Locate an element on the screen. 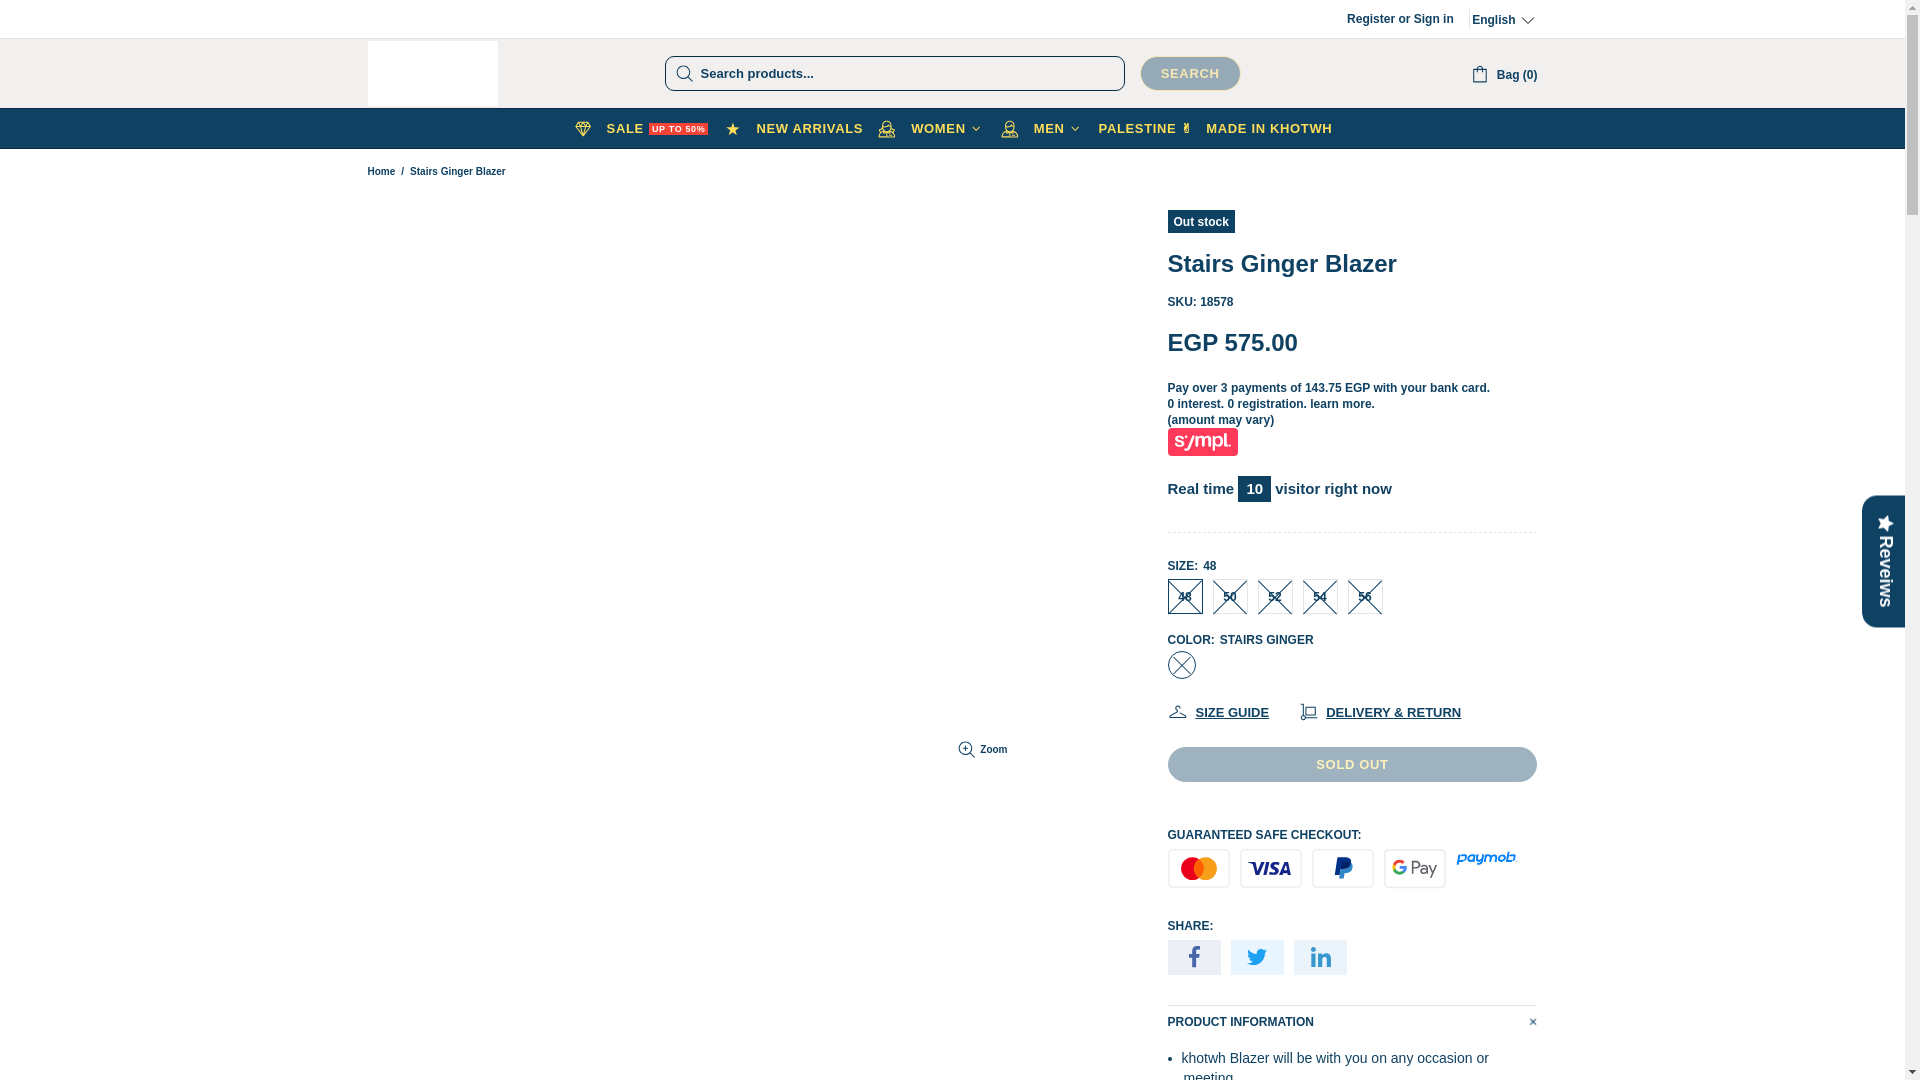 The image size is (1920, 1080). WOMEN is located at coordinates (930, 129).